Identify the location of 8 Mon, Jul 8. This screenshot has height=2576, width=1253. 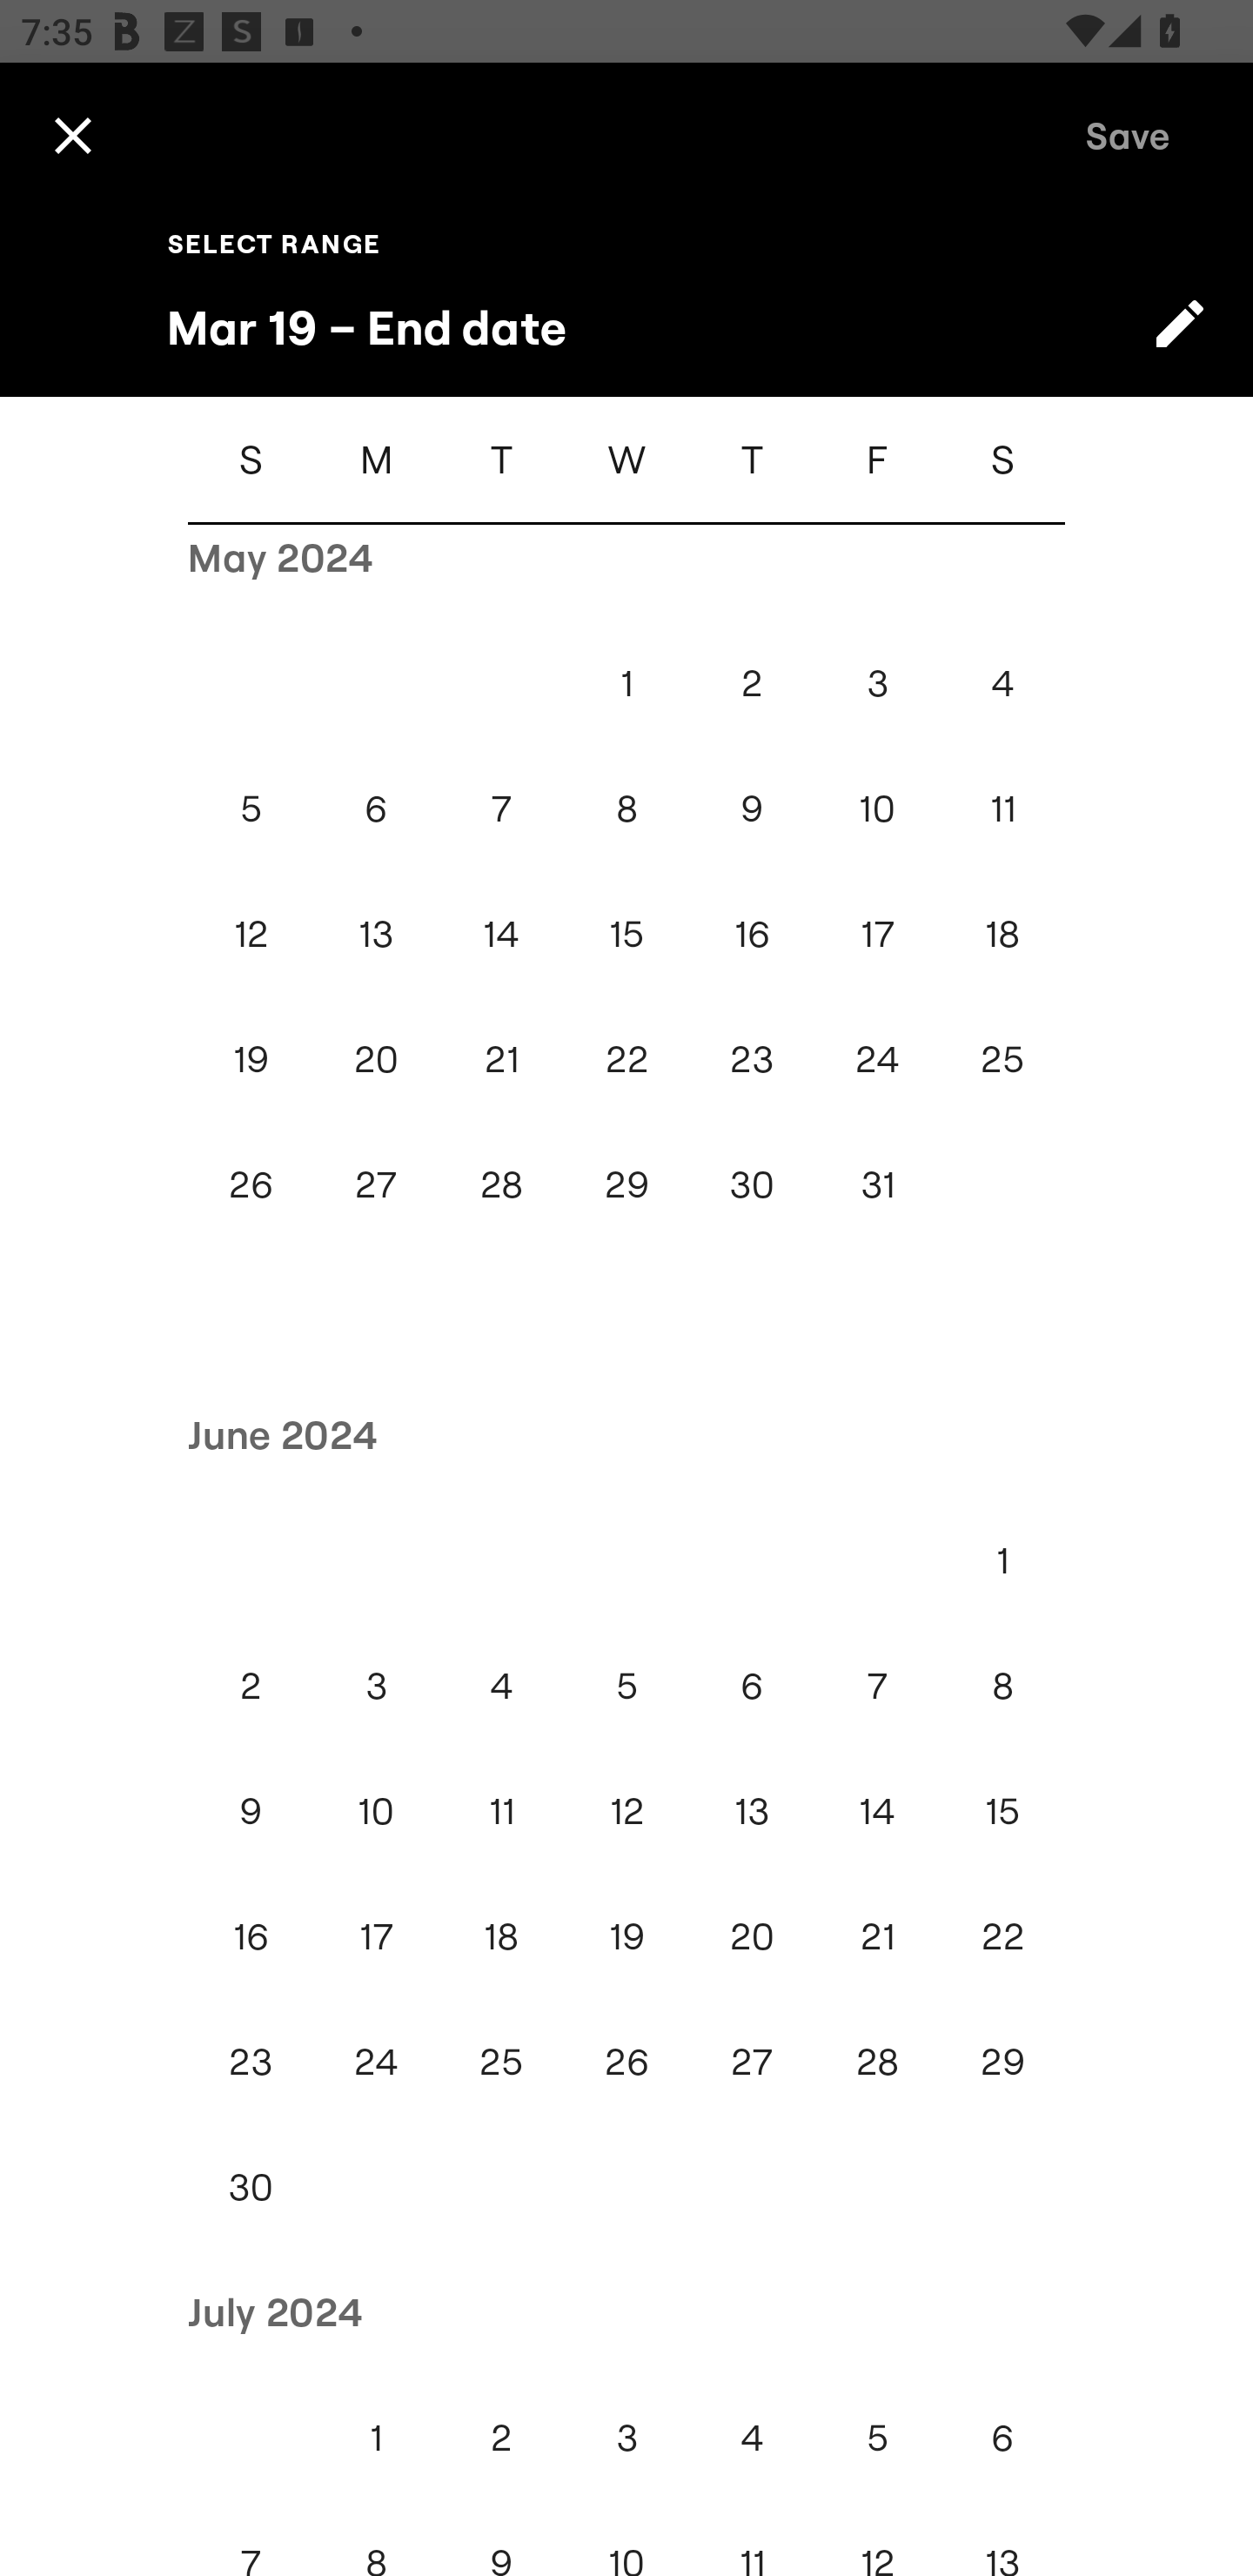
(376, 2539).